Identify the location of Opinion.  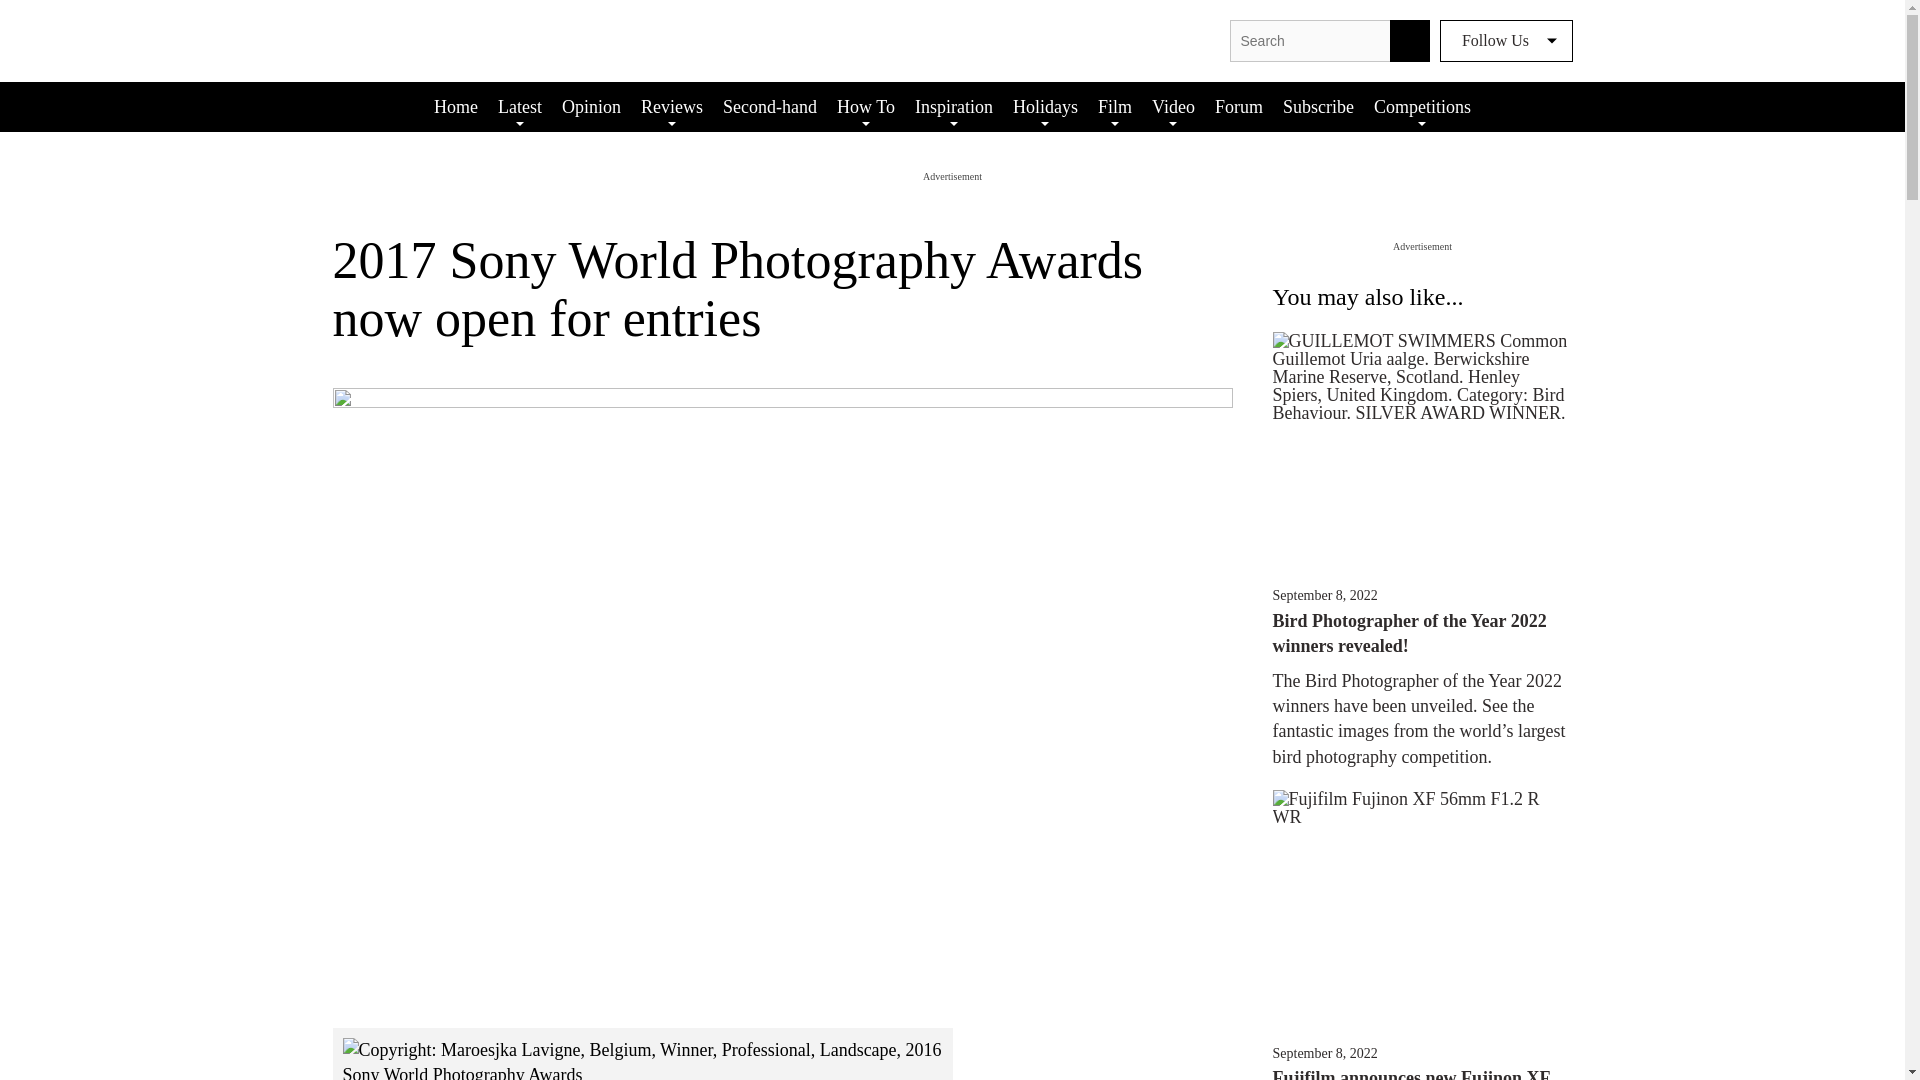
(592, 106).